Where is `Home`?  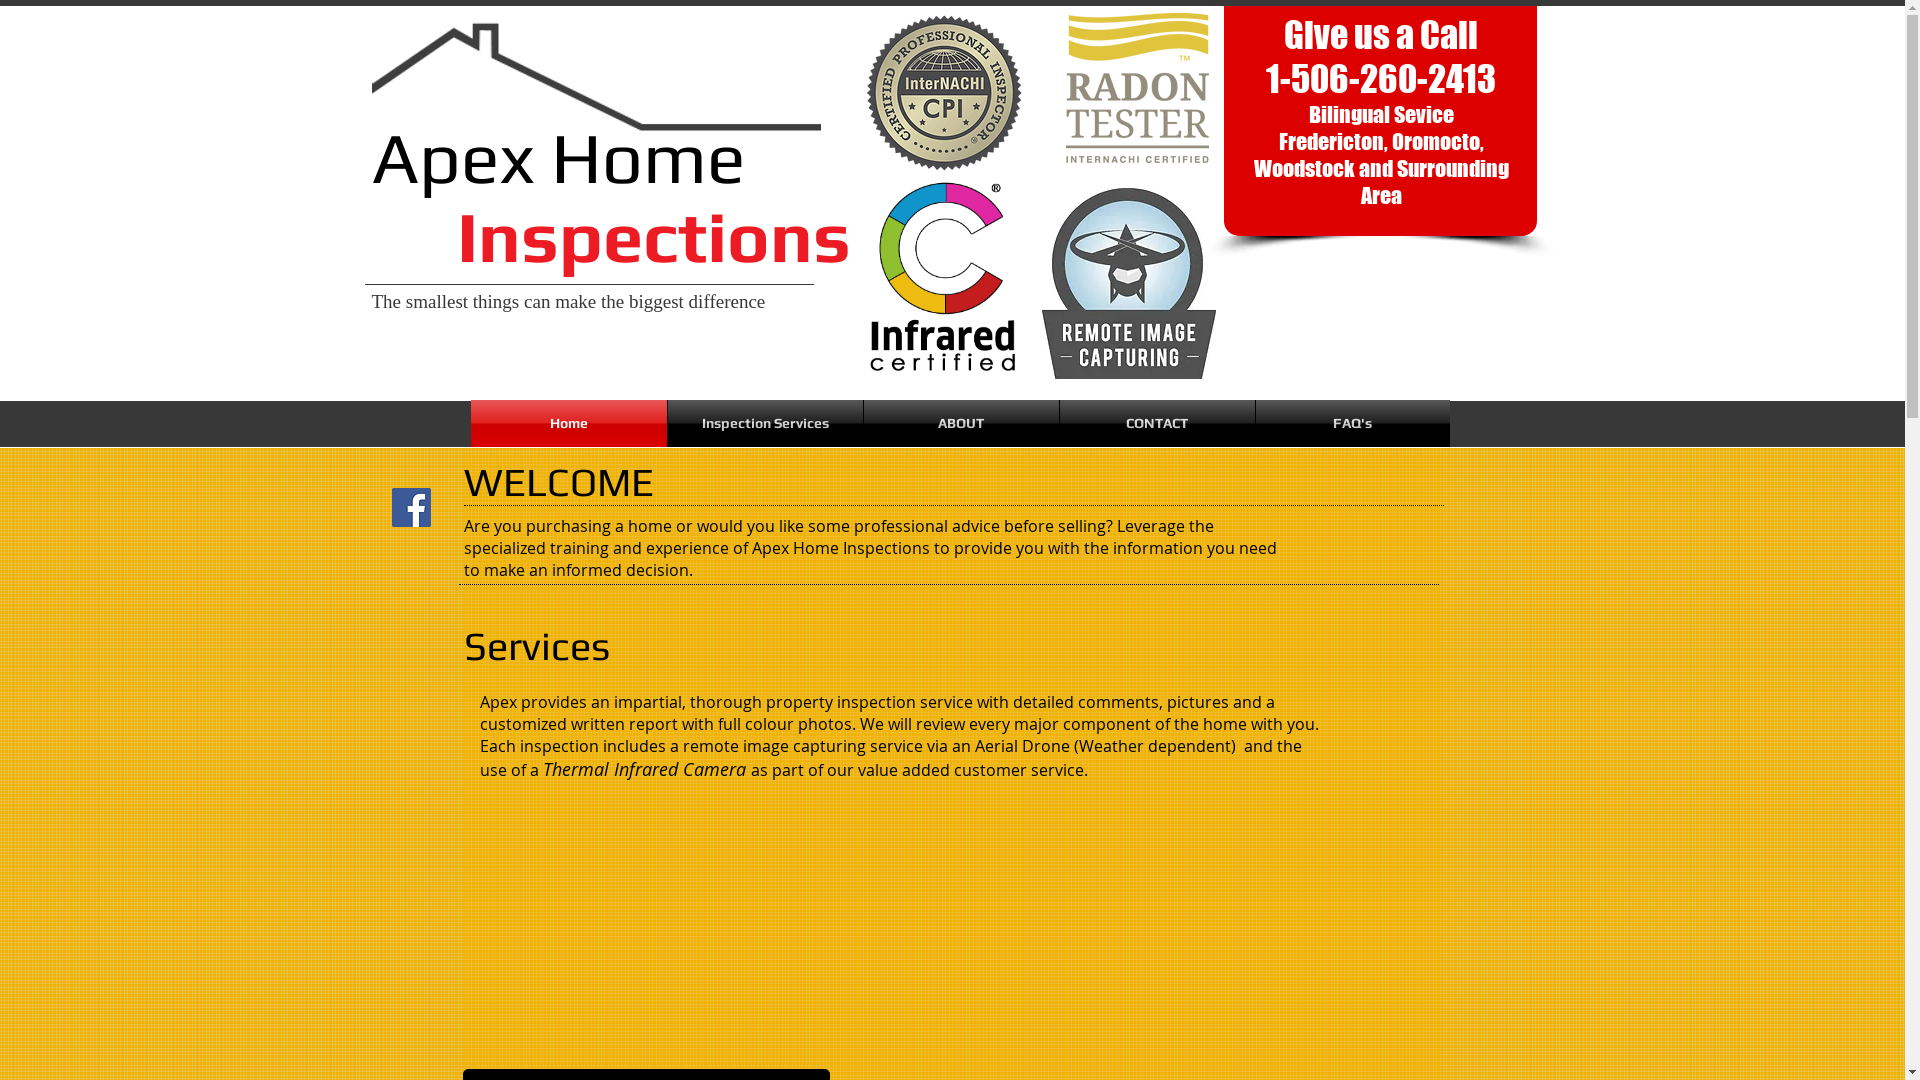 Home is located at coordinates (568, 423).